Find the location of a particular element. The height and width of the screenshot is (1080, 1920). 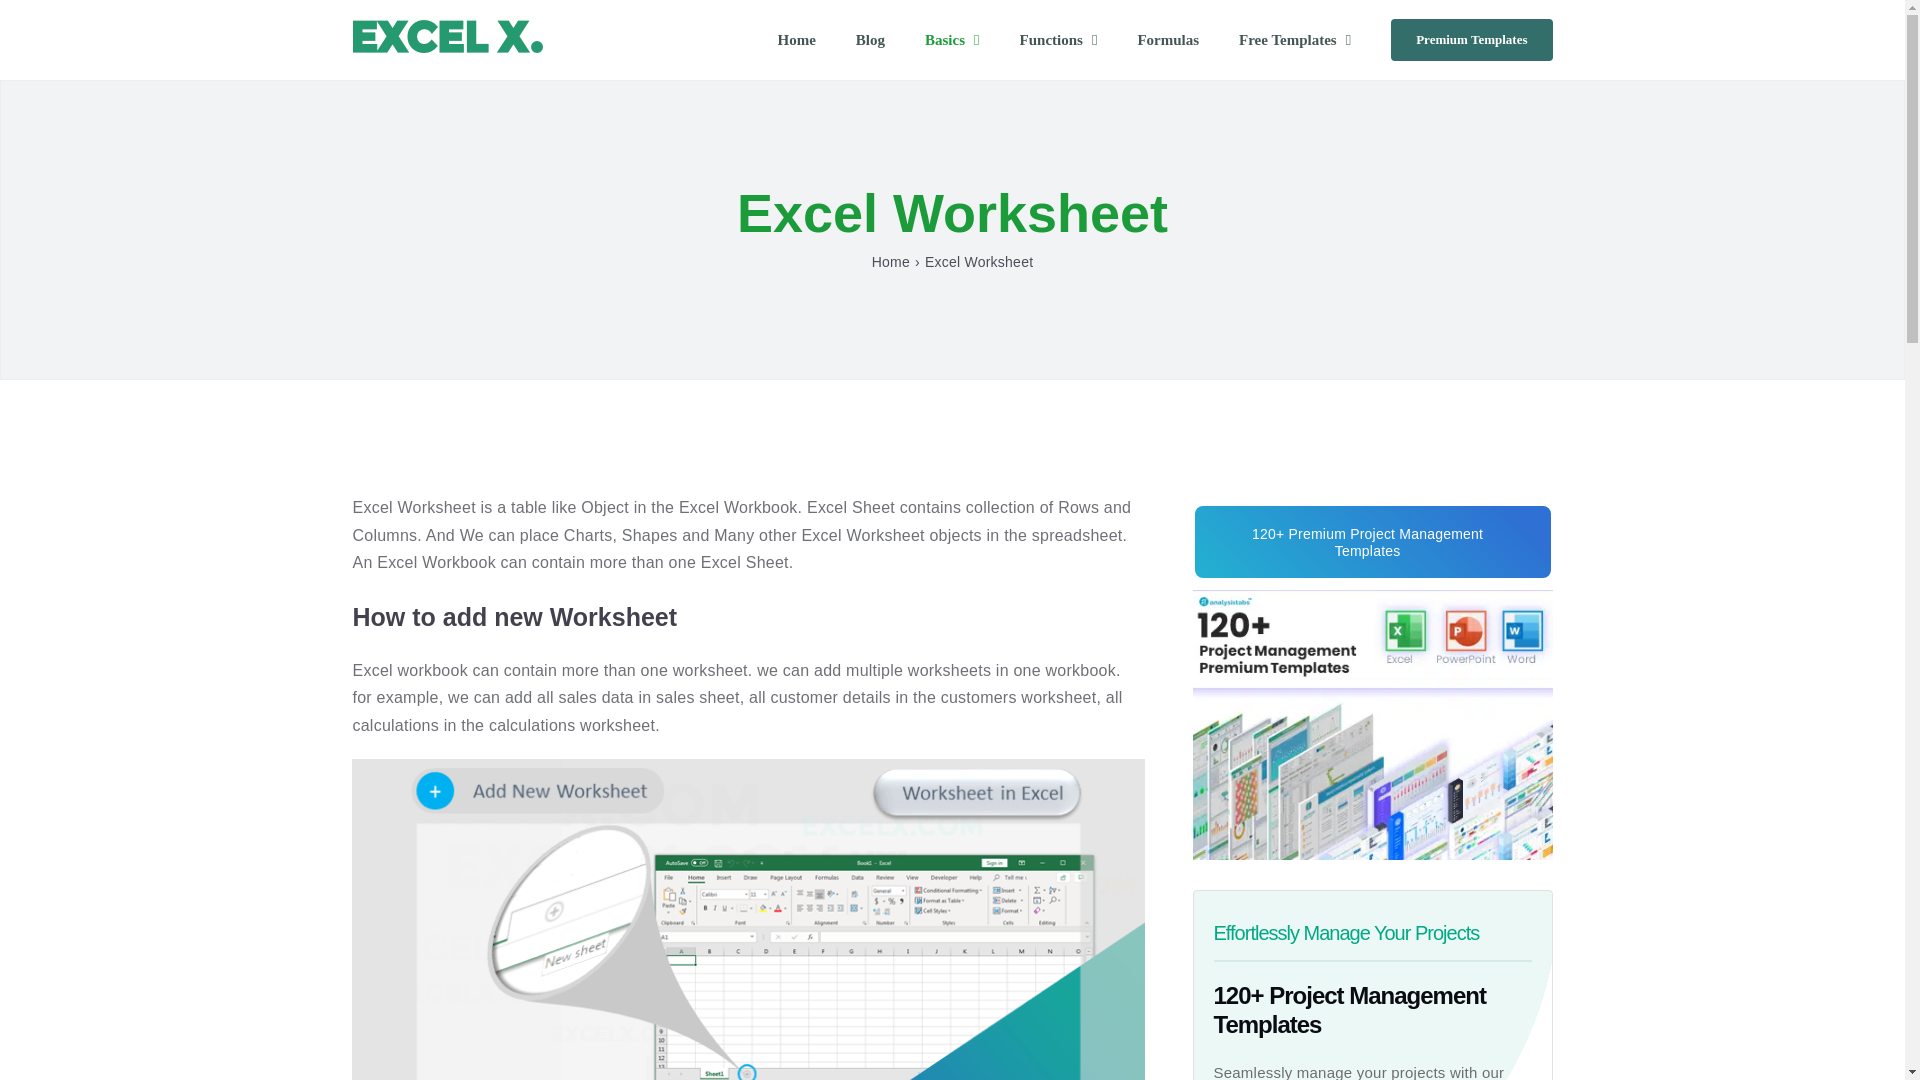

Basics is located at coordinates (952, 40).